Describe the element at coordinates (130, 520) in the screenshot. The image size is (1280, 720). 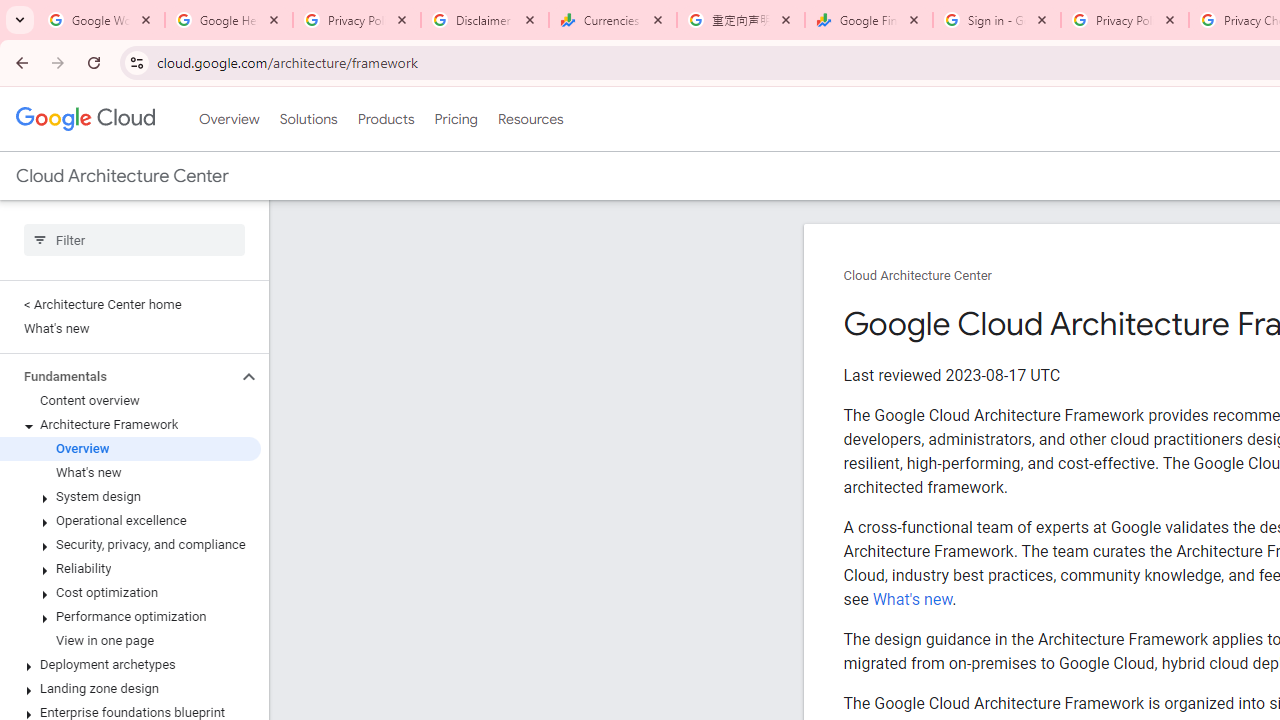
I see `Operational excellence` at that location.